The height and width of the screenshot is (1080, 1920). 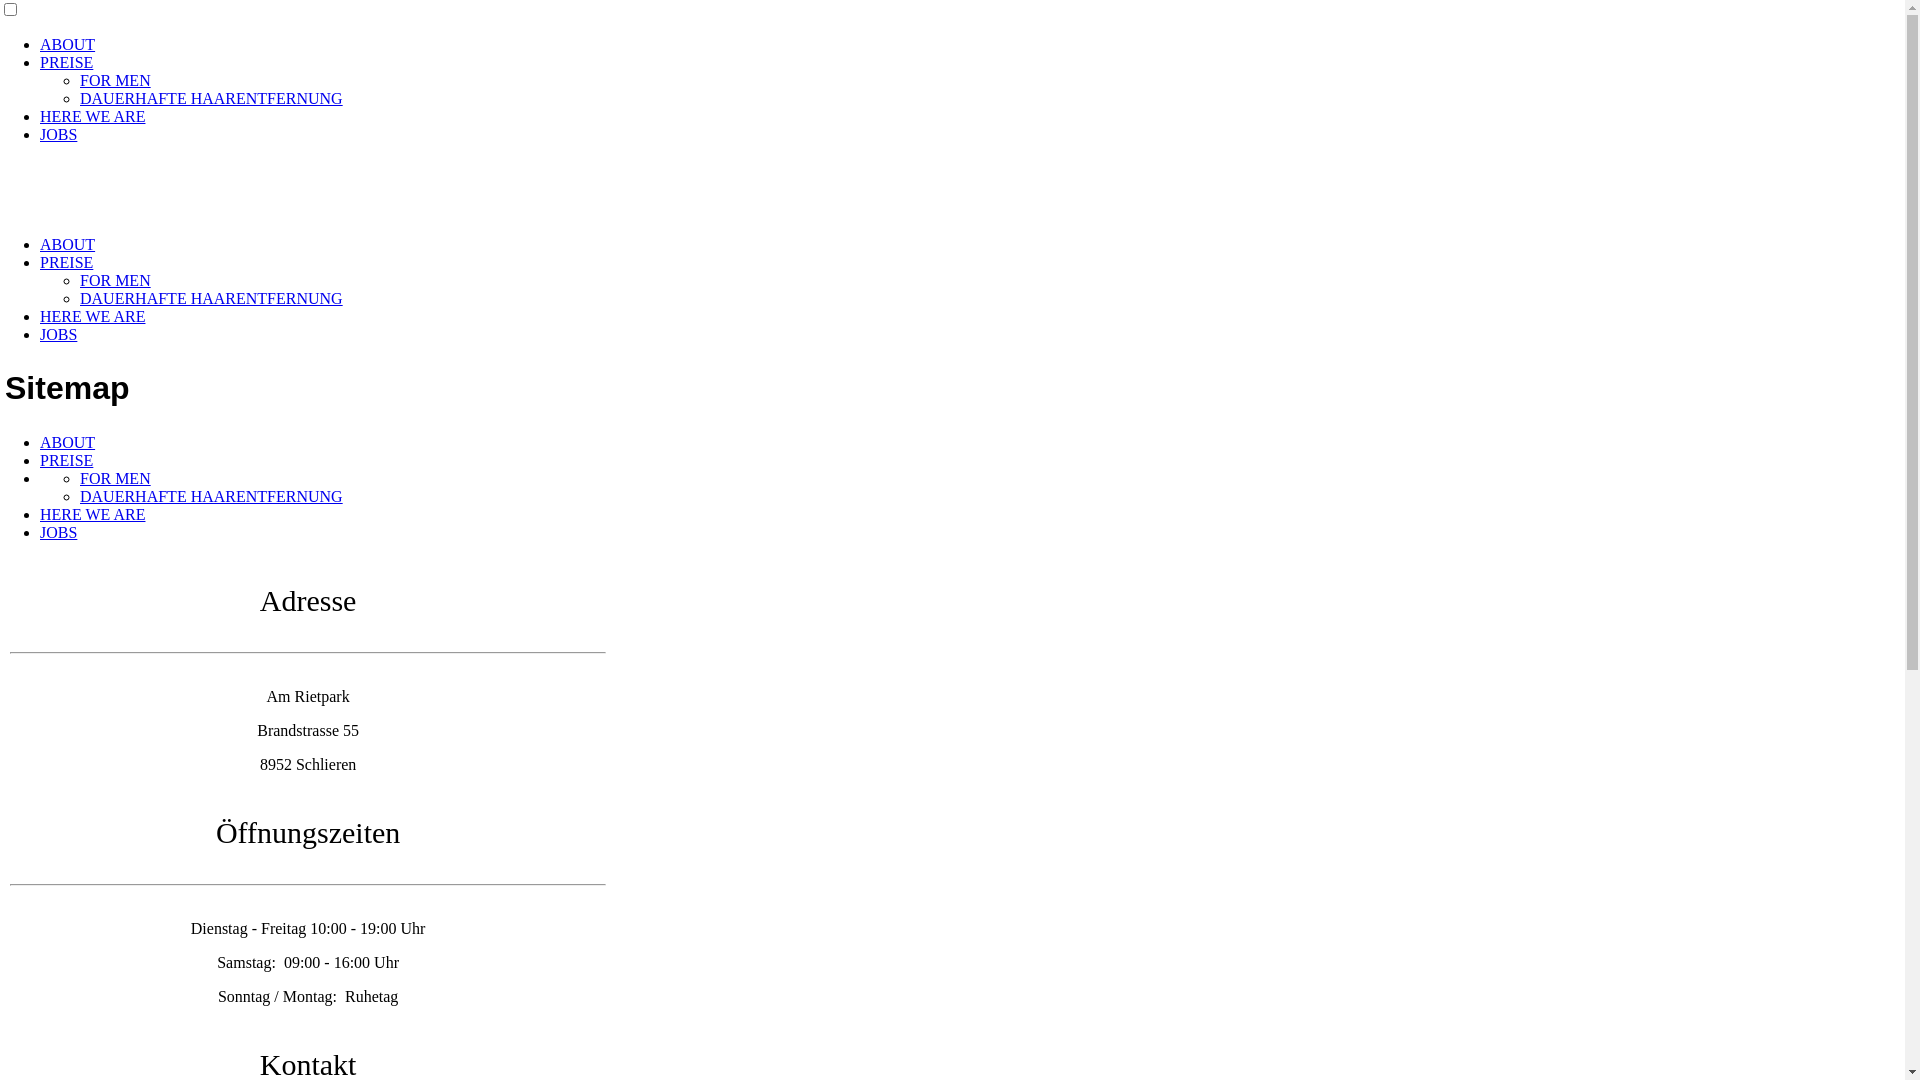 What do you see at coordinates (212, 98) in the screenshot?
I see `DAUERHAFTE HAARENTFERNUNG` at bounding box center [212, 98].